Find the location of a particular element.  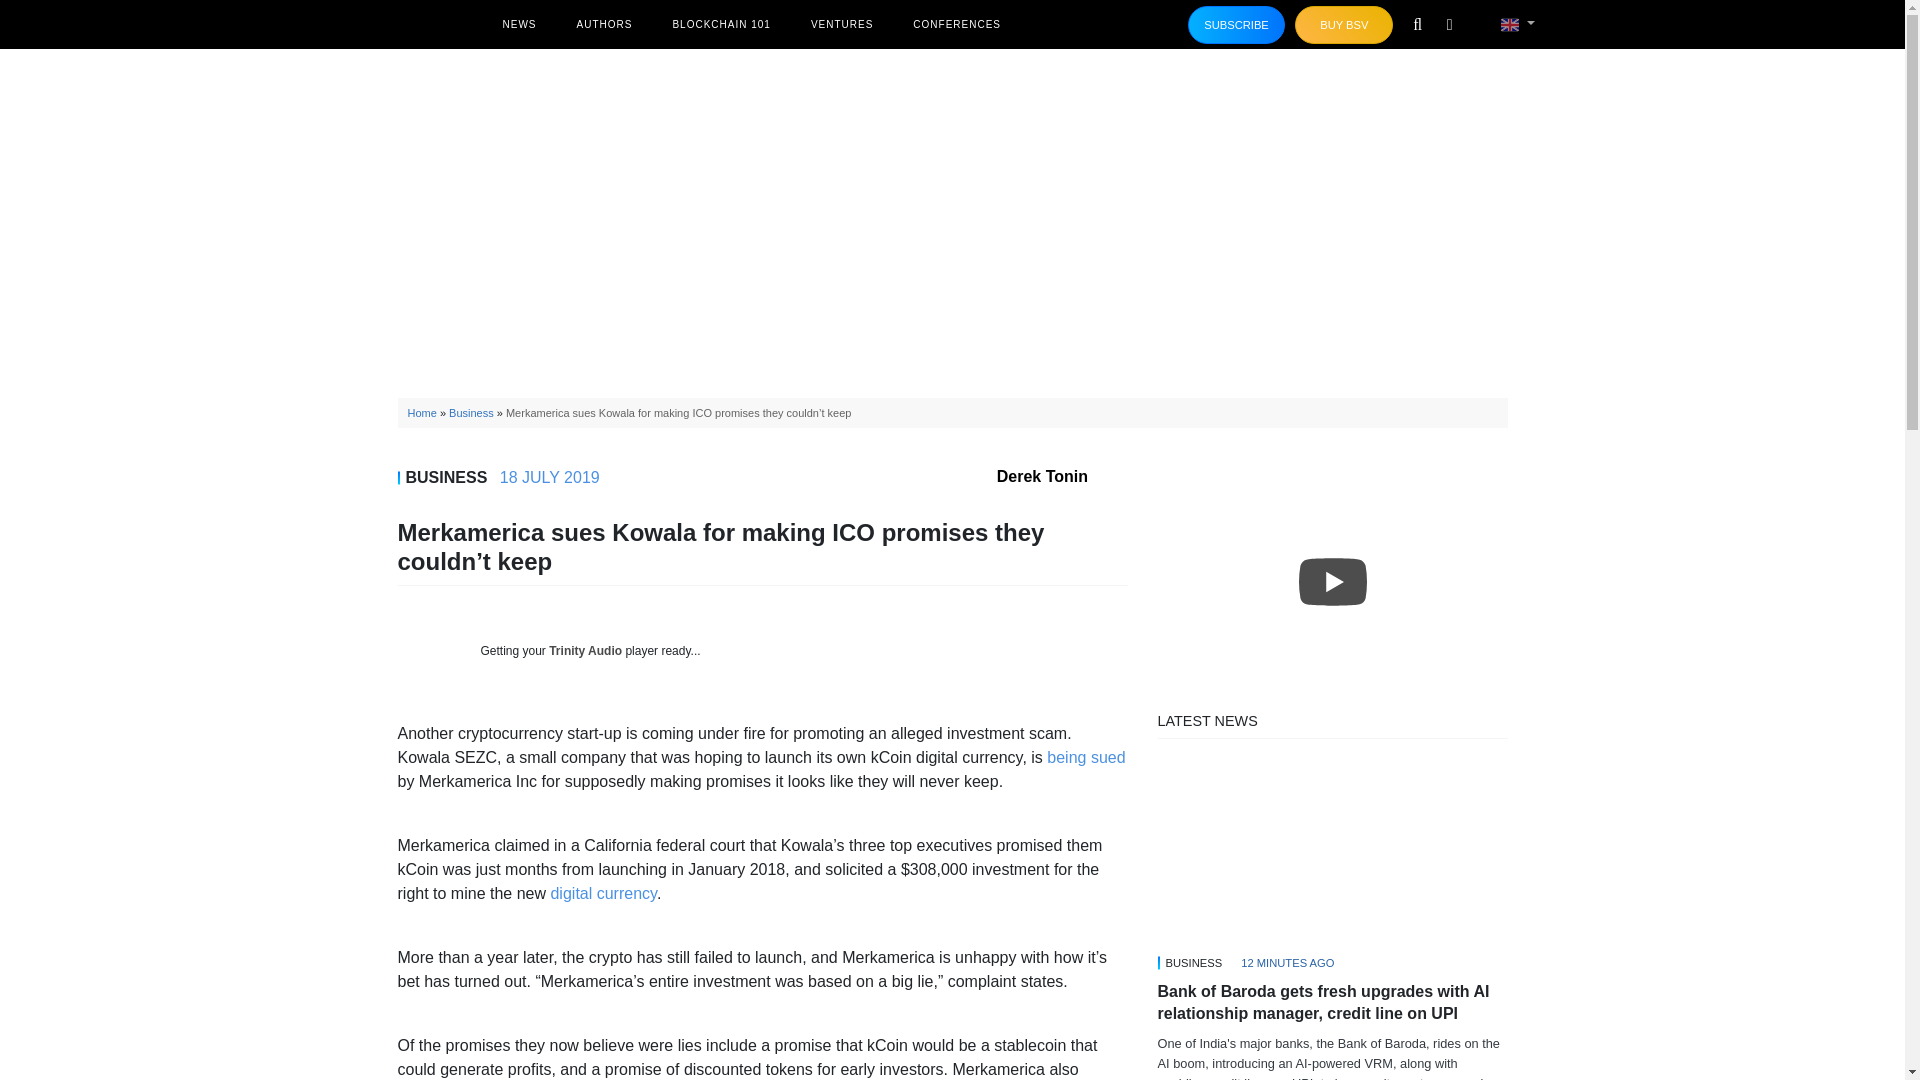

Home is located at coordinates (422, 413).